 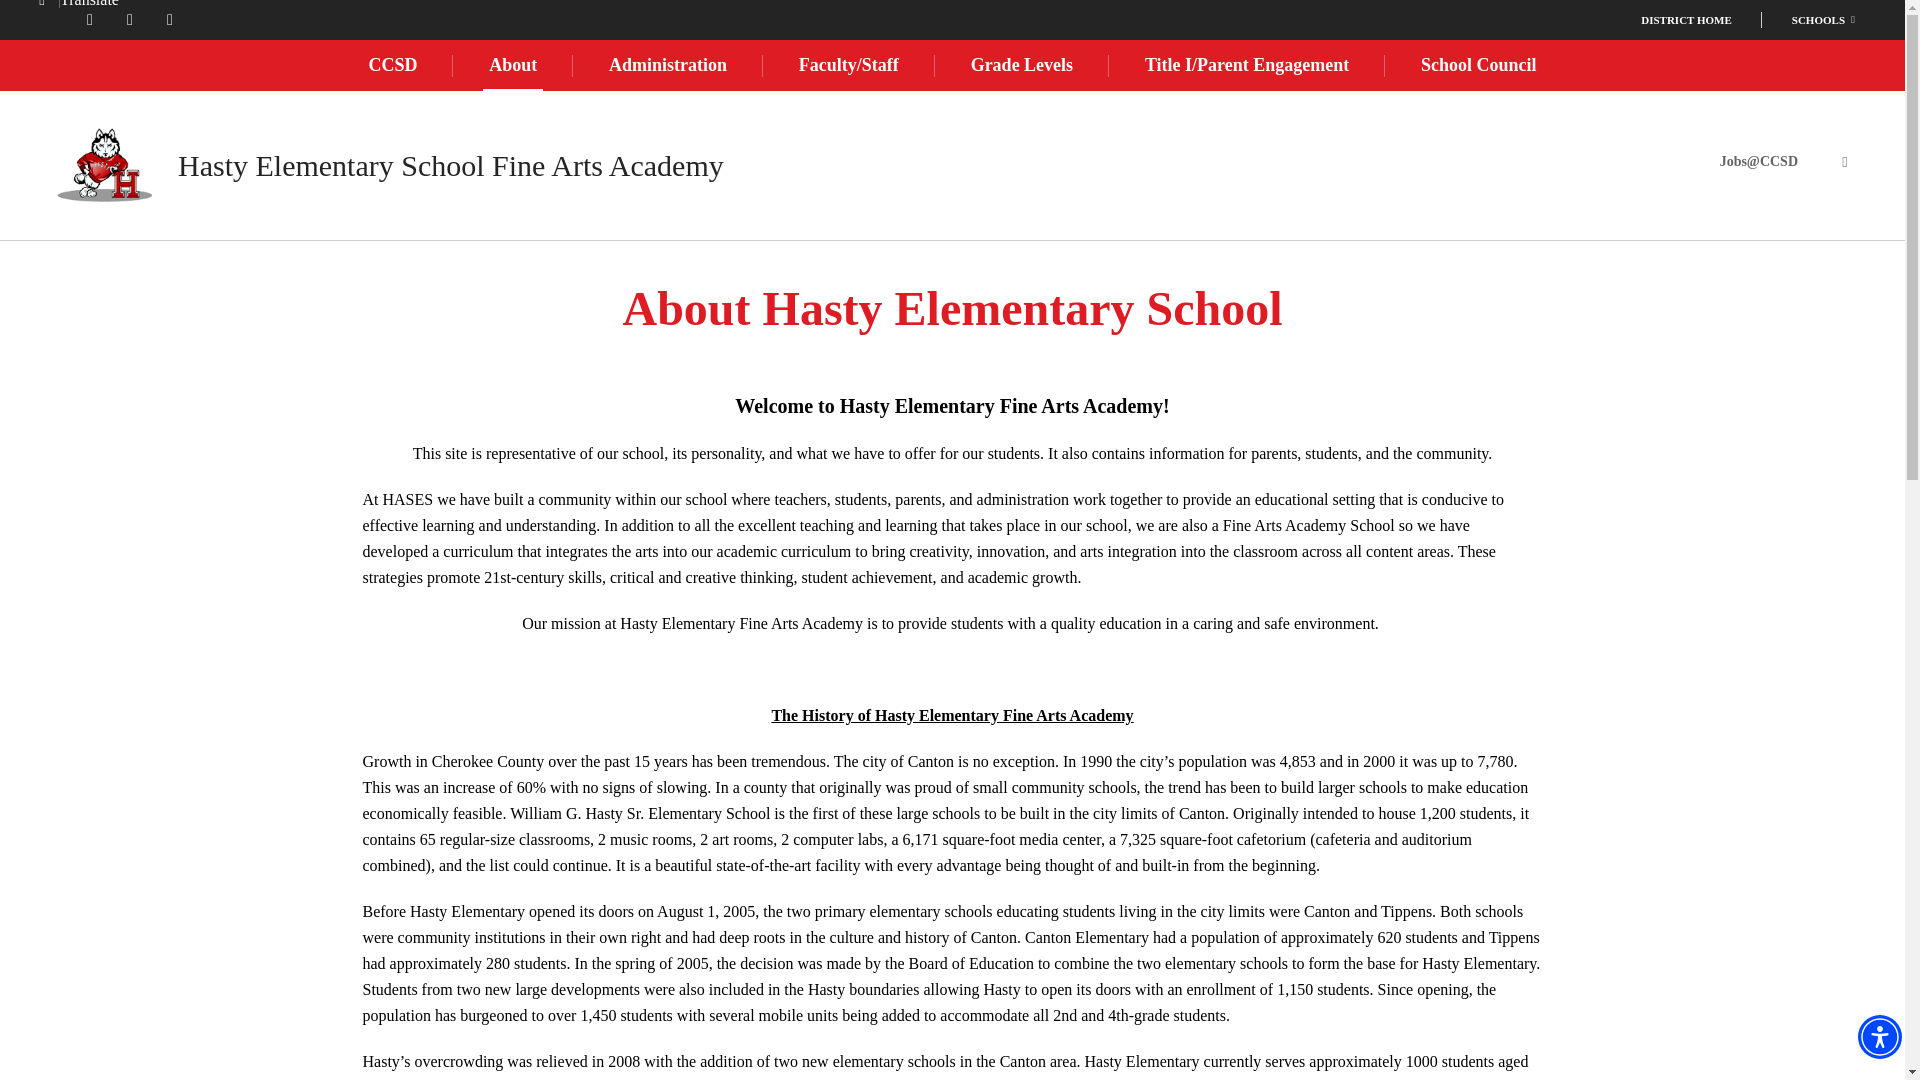 I want to click on DISTRICT HOME, so click(x=1686, y=20).